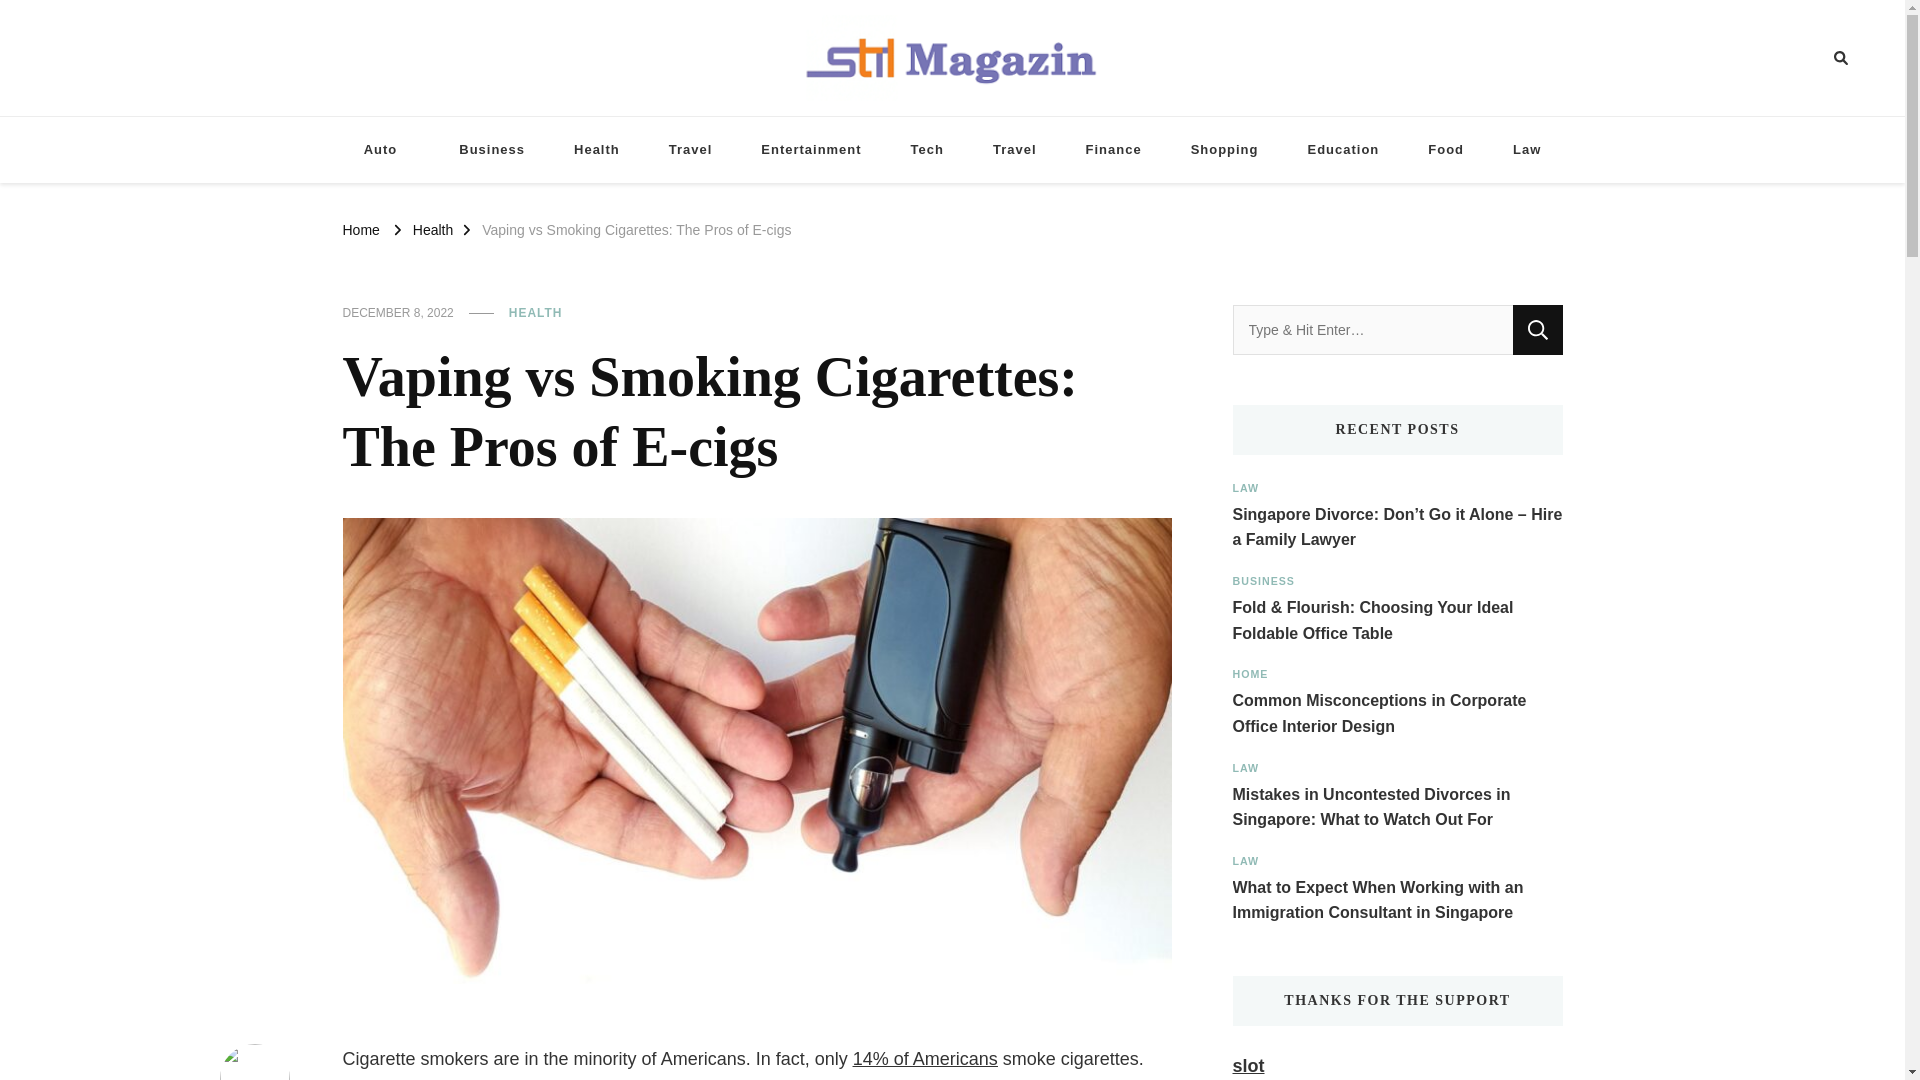  What do you see at coordinates (397, 313) in the screenshot?
I see `DECEMBER 8, 2022` at bounding box center [397, 313].